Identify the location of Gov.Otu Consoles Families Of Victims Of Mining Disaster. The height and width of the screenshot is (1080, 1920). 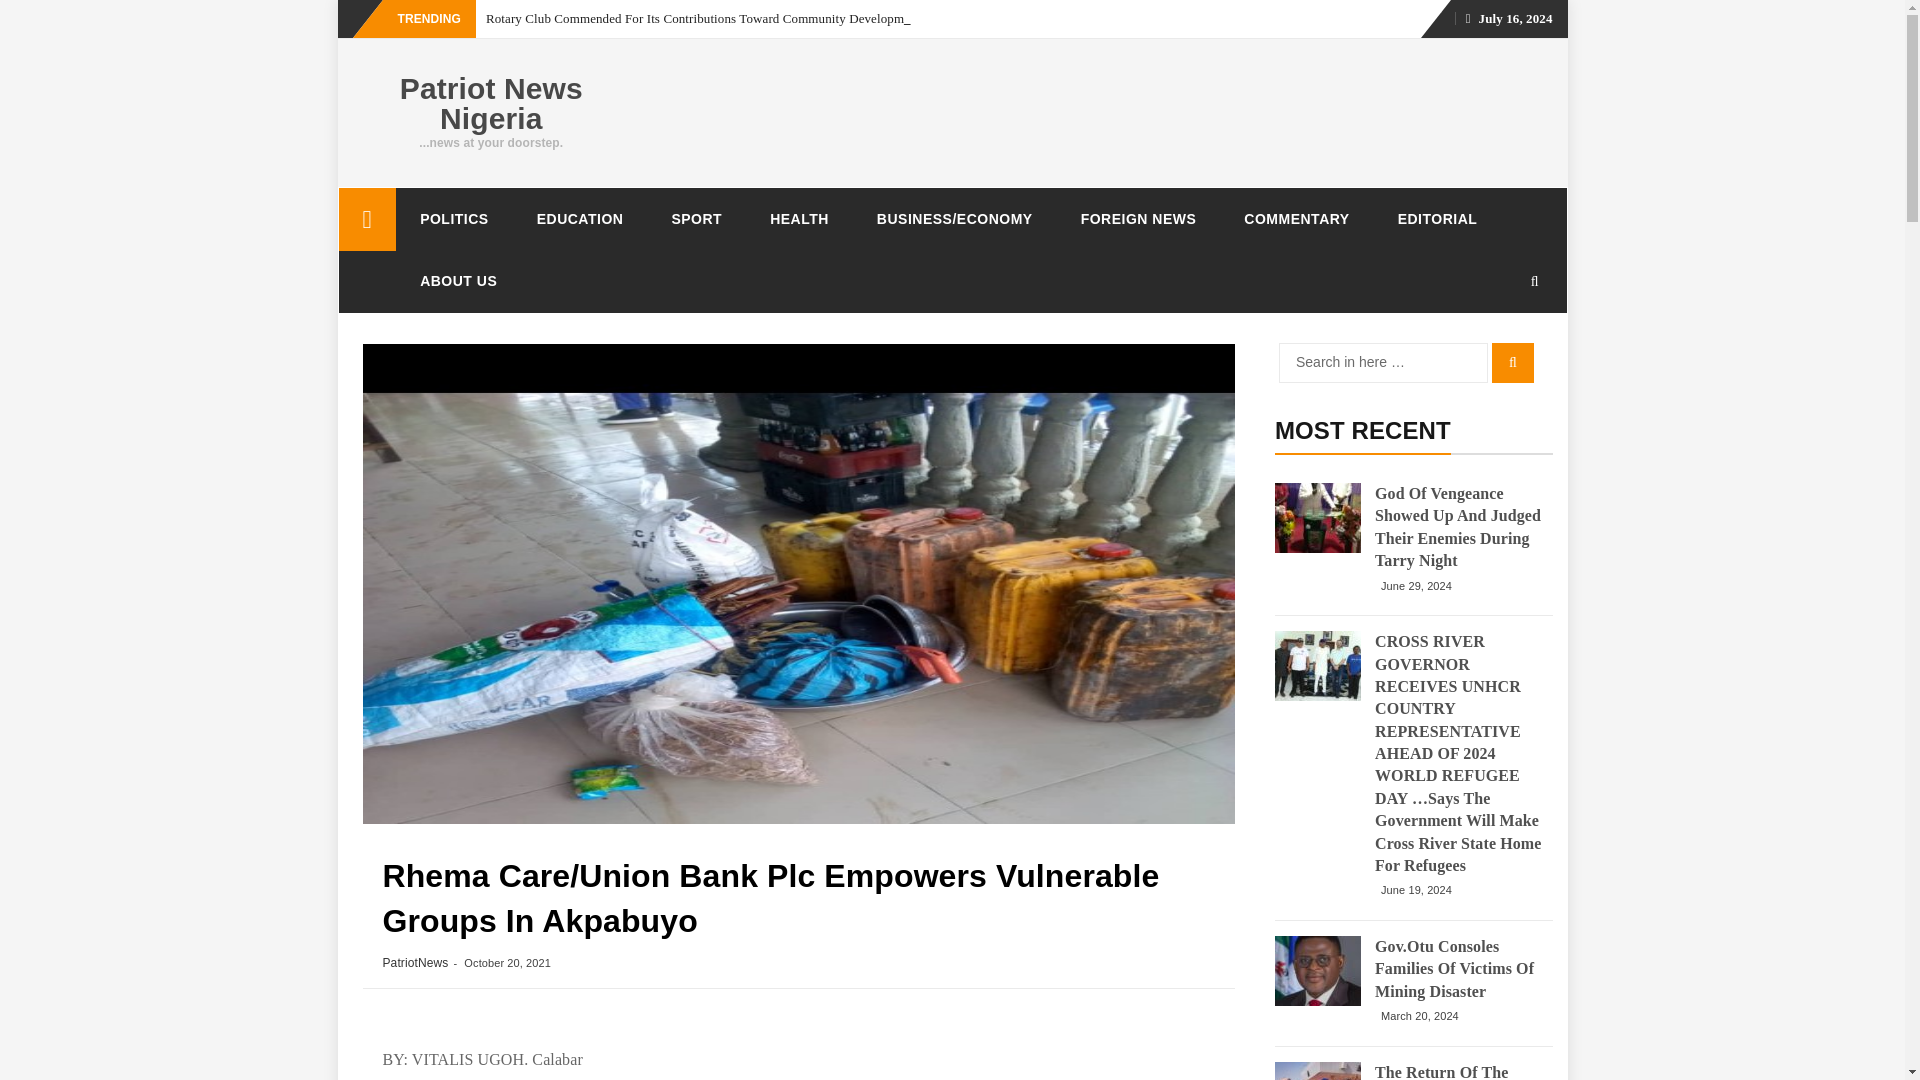
(1458, 970).